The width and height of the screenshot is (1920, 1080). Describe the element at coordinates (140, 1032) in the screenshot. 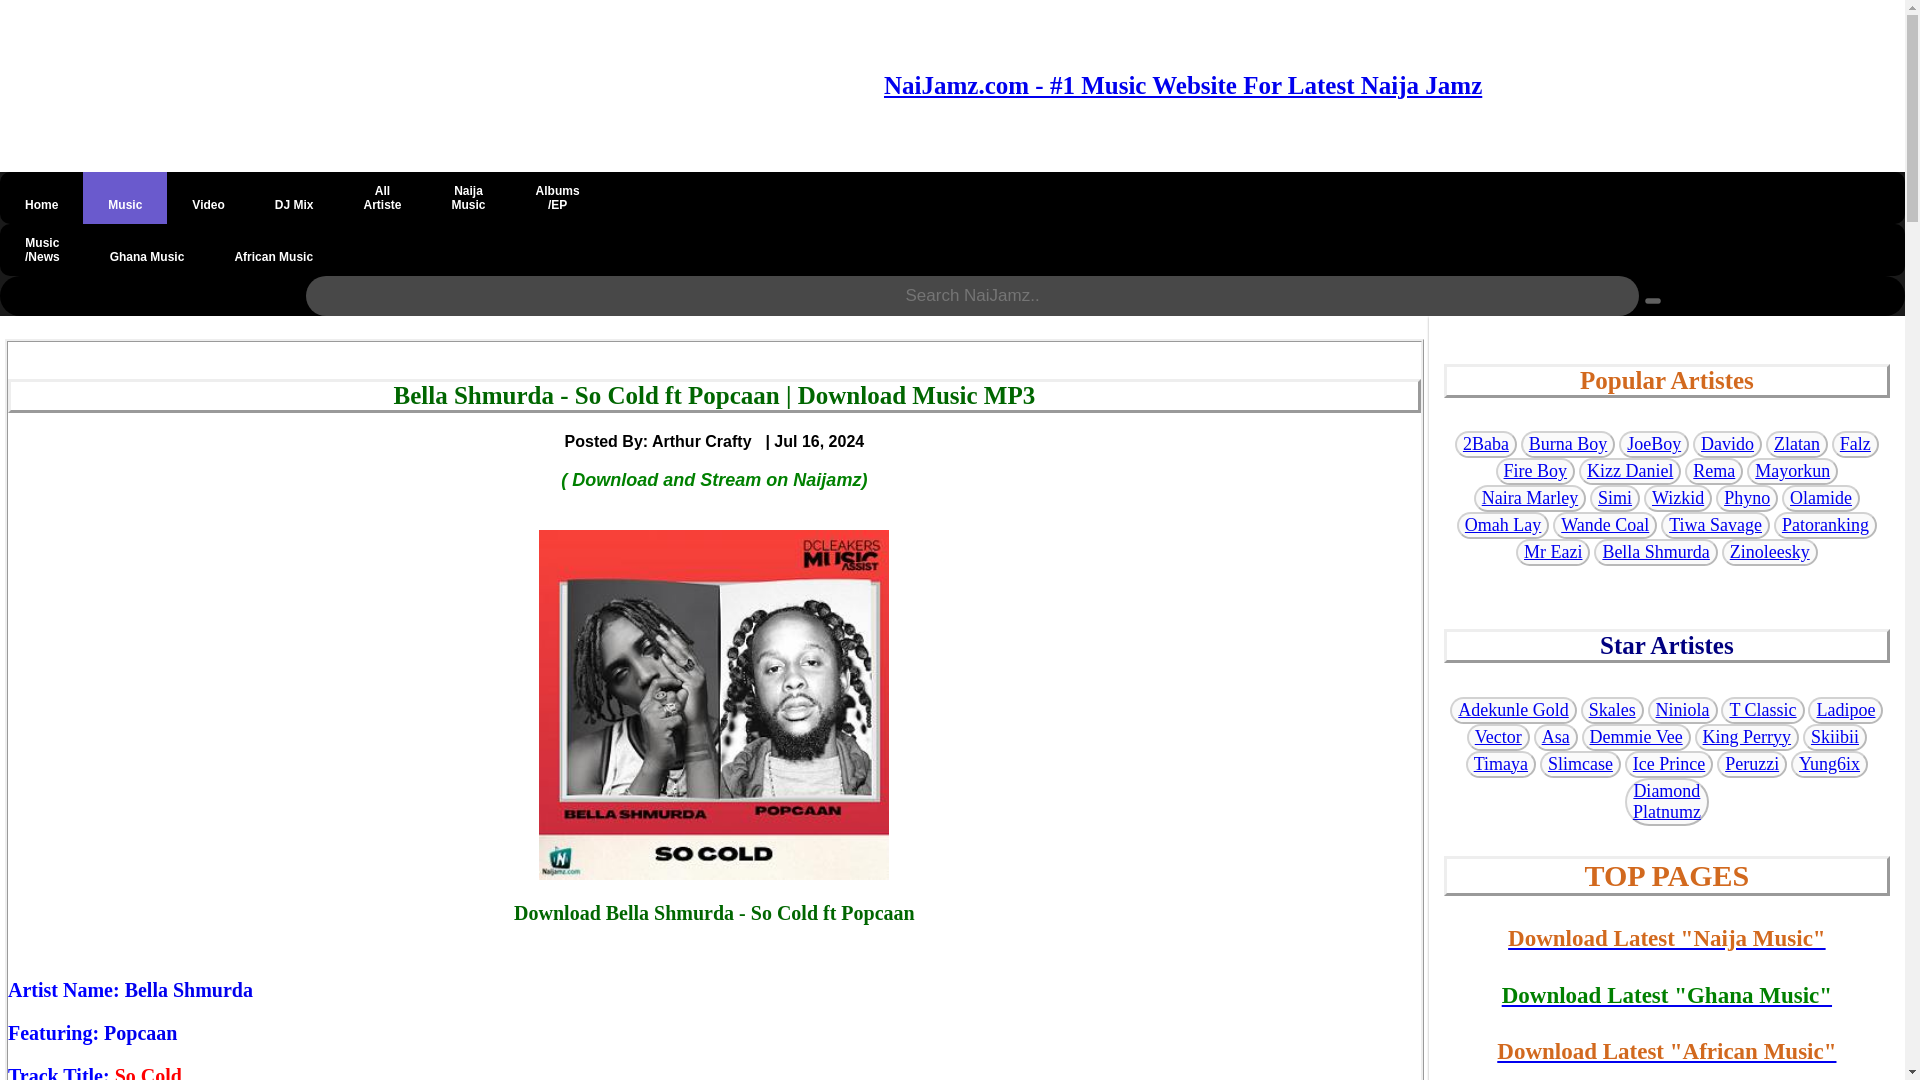

I see `Popcaan` at that location.